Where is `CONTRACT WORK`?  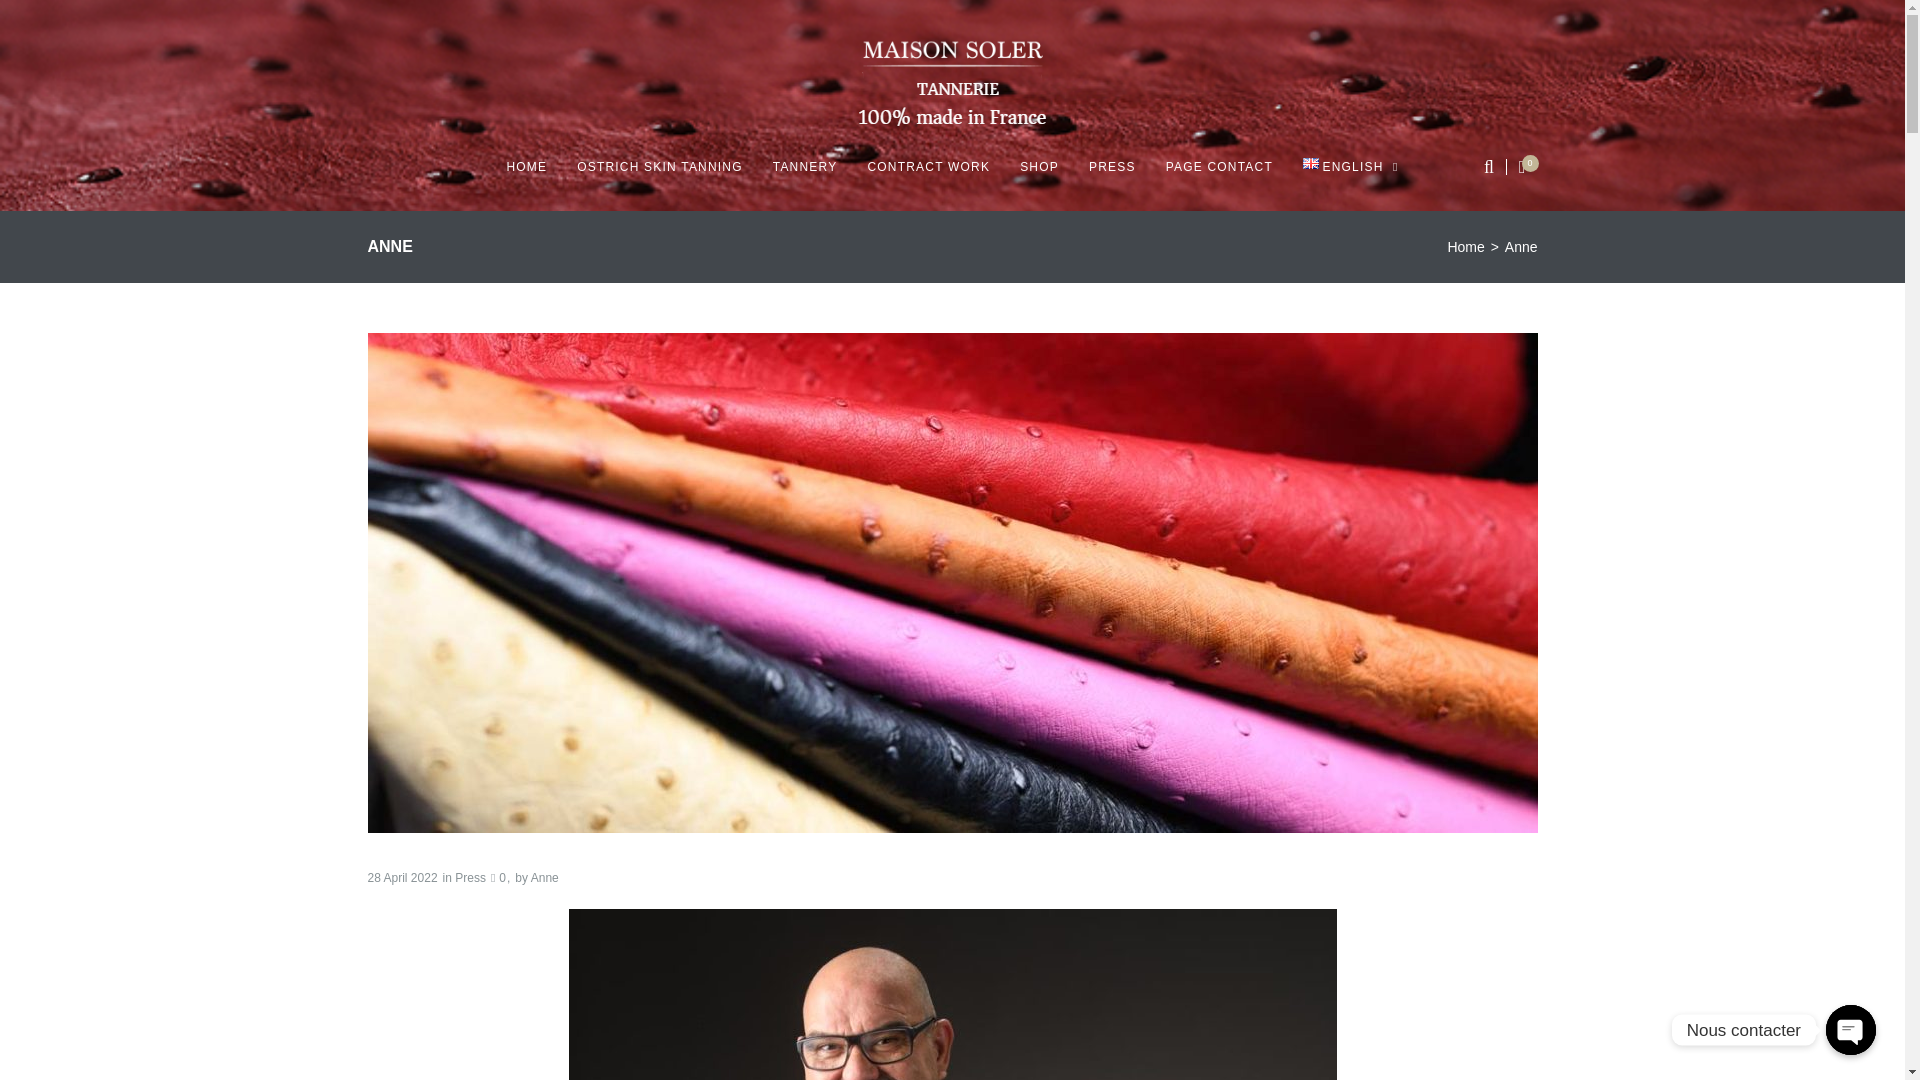
CONTRACT WORK is located at coordinates (928, 166).